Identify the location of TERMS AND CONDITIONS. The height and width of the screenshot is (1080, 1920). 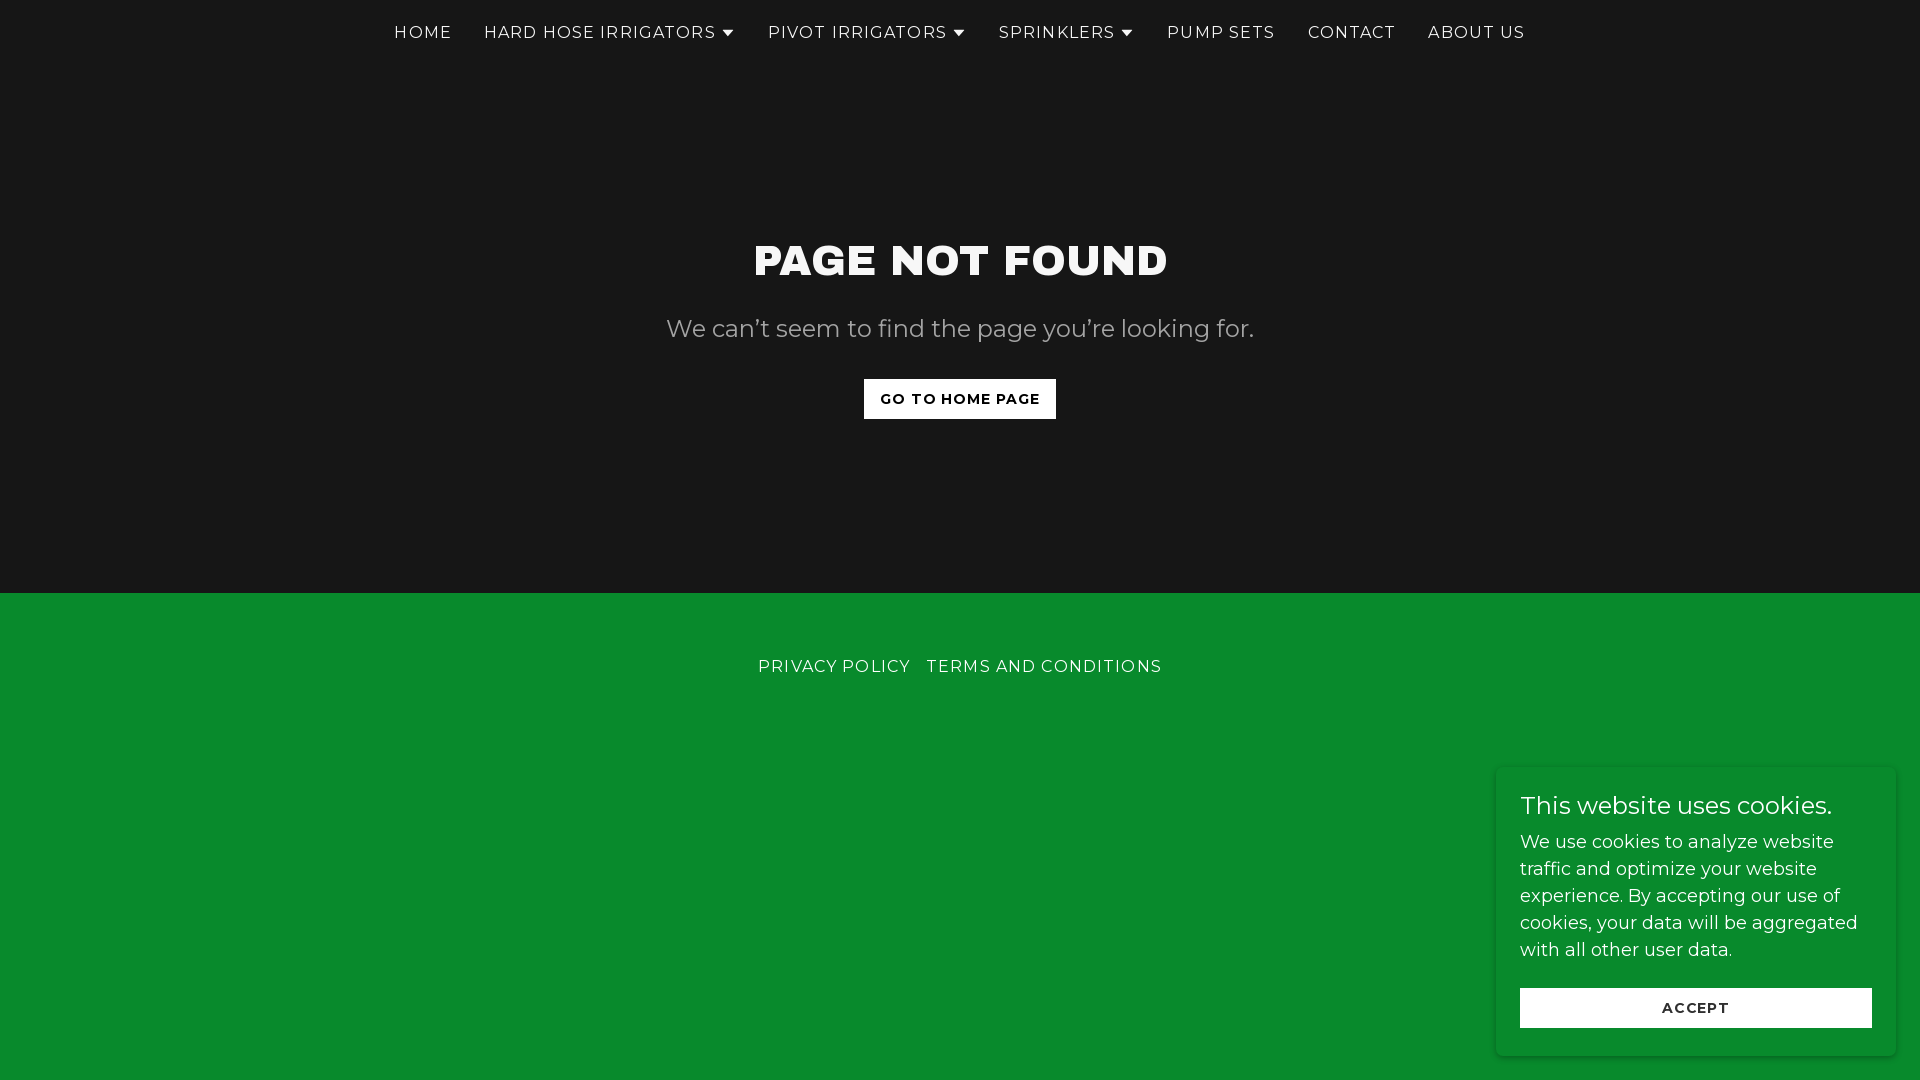
(1044, 666).